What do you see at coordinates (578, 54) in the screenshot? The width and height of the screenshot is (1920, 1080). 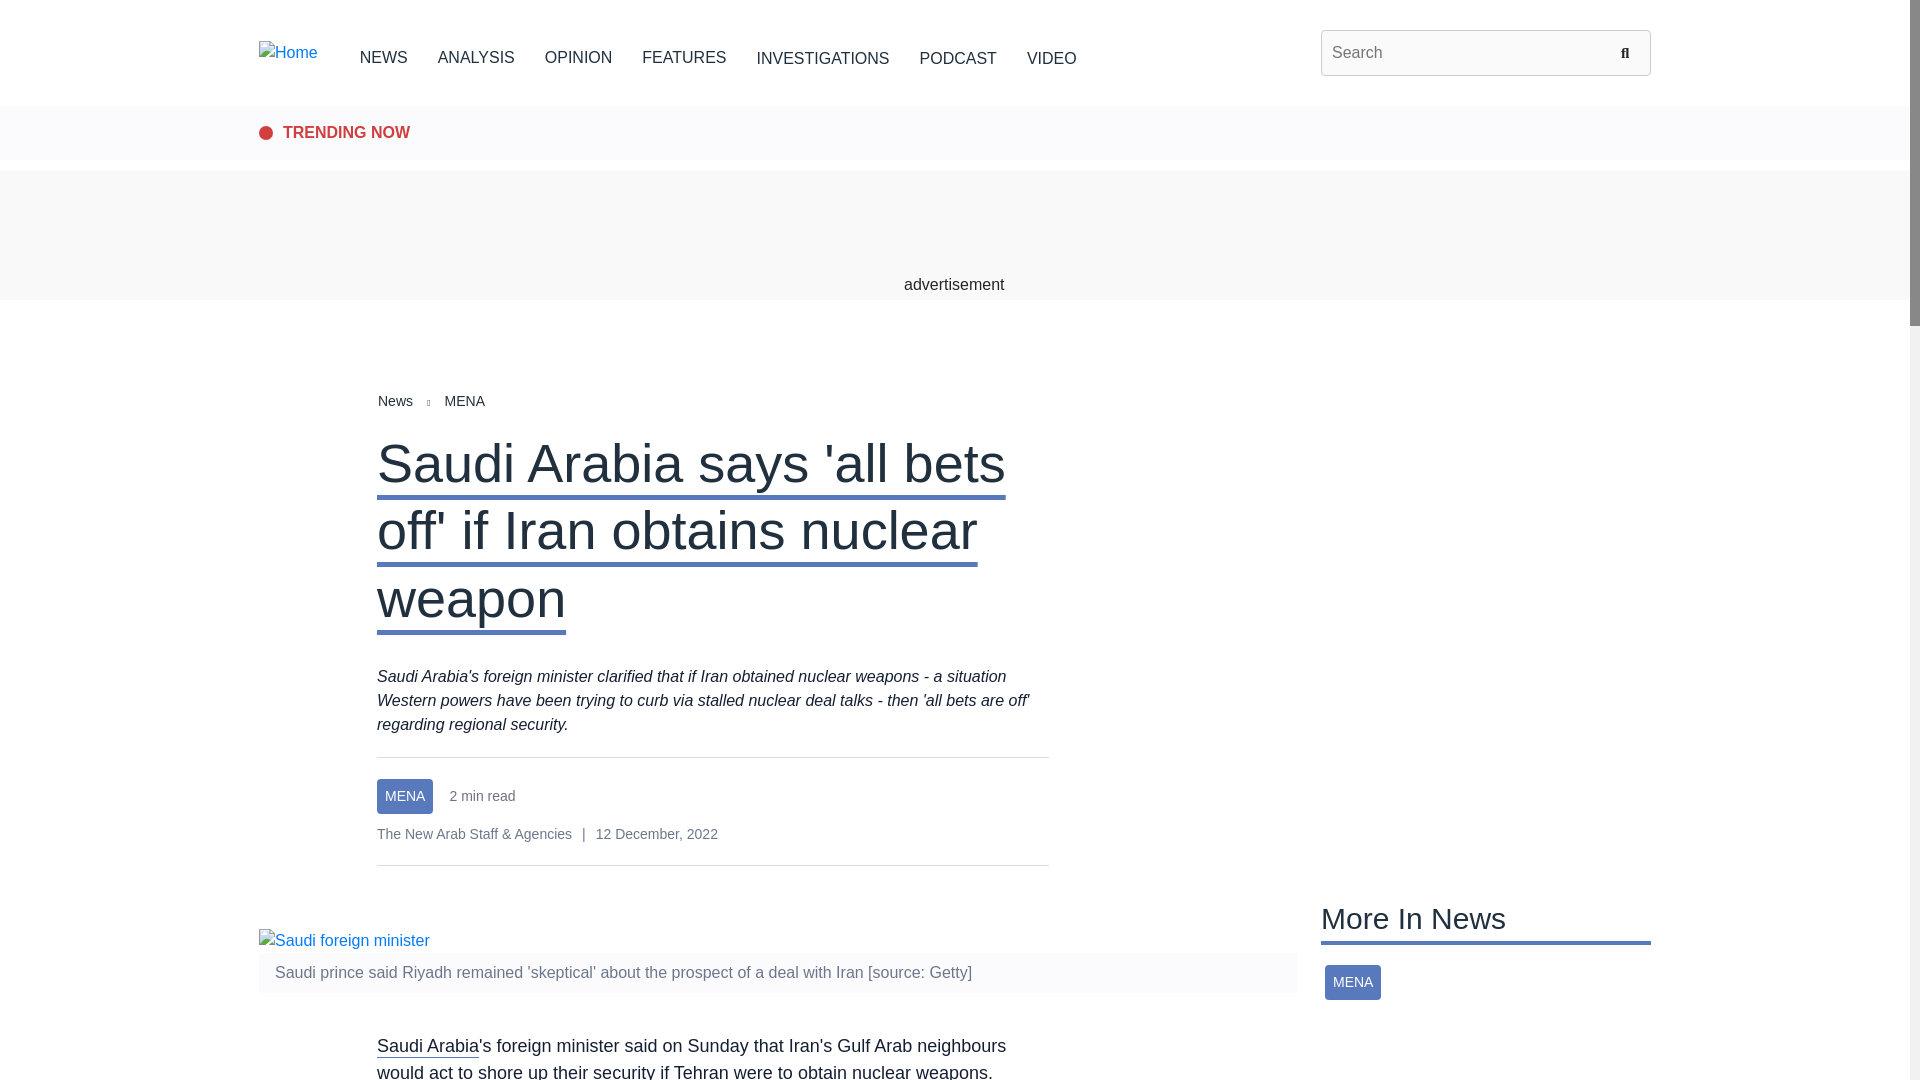 I see `OPINION` at bounding box center [578, 54].